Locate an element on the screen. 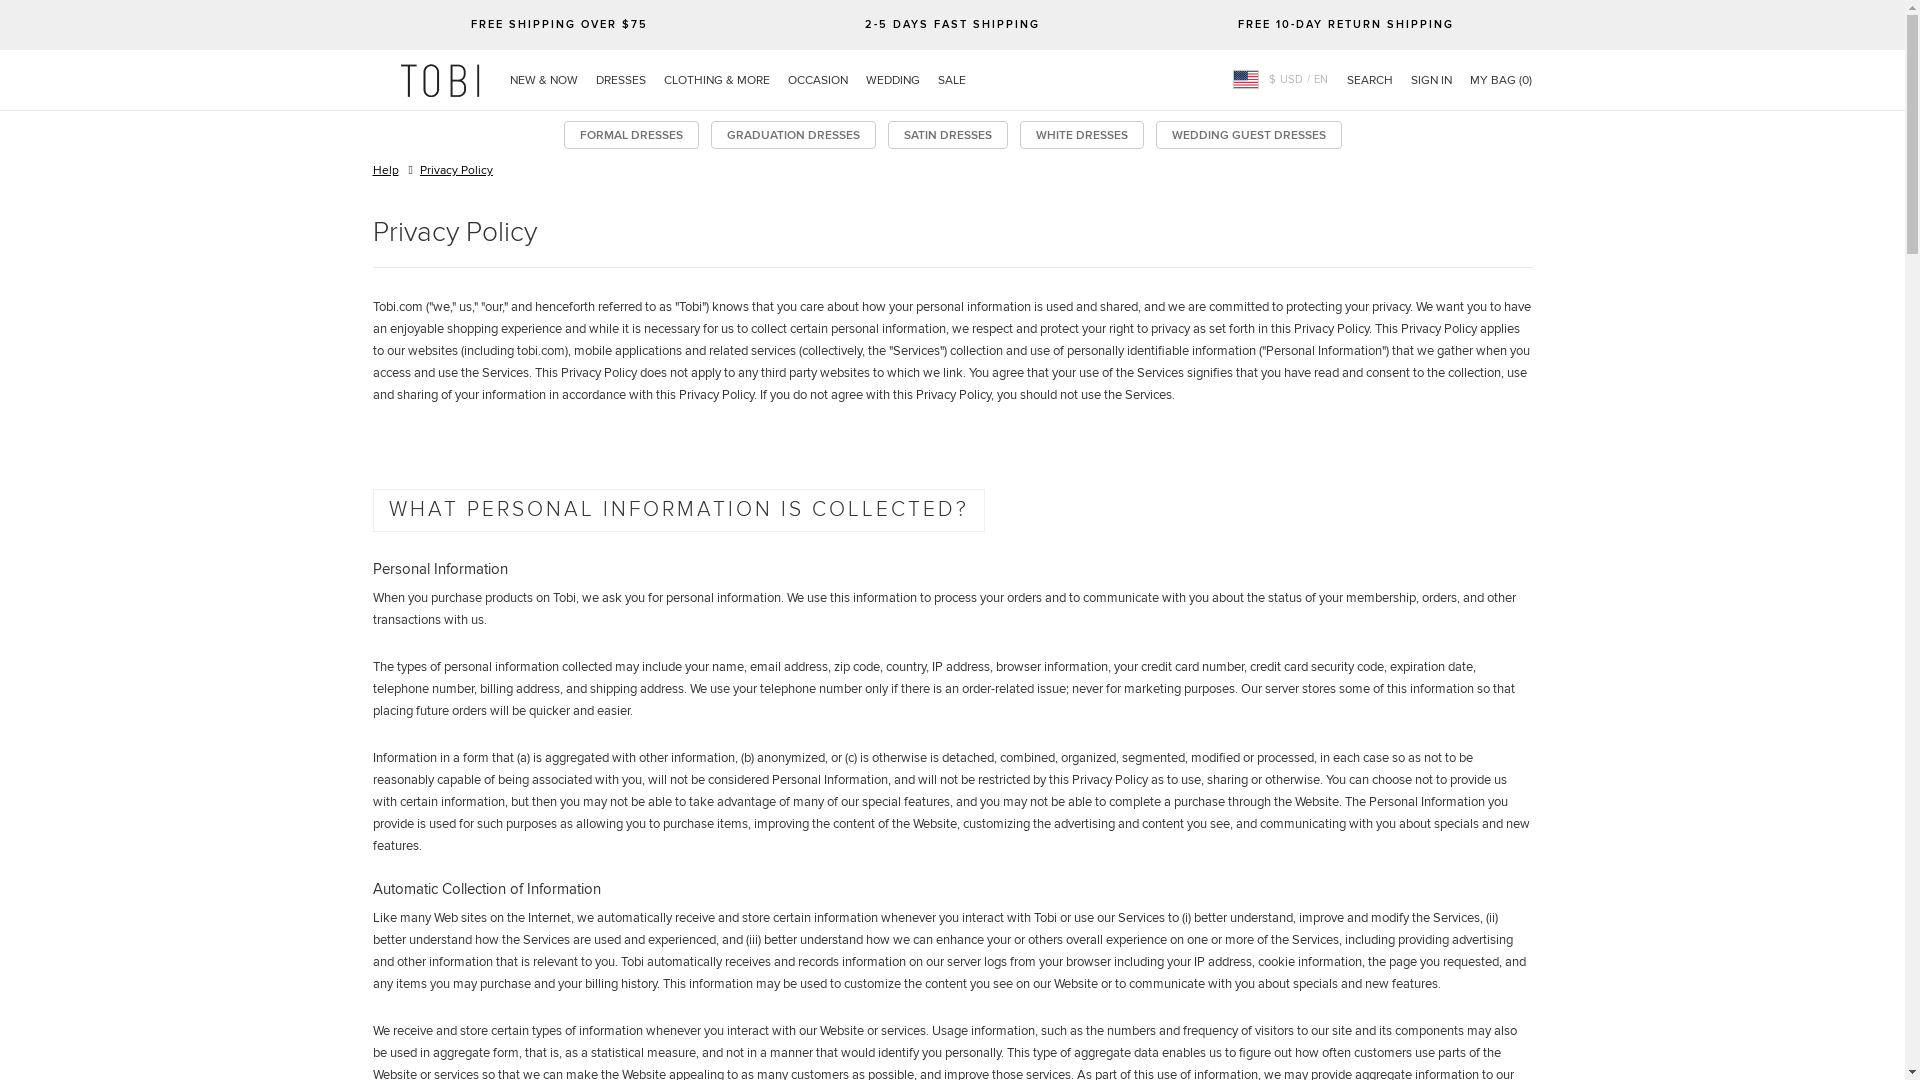 Image resolution: width=1920 pixels, height=1080 pixels. TOBI is located at coordinates (440, 80).